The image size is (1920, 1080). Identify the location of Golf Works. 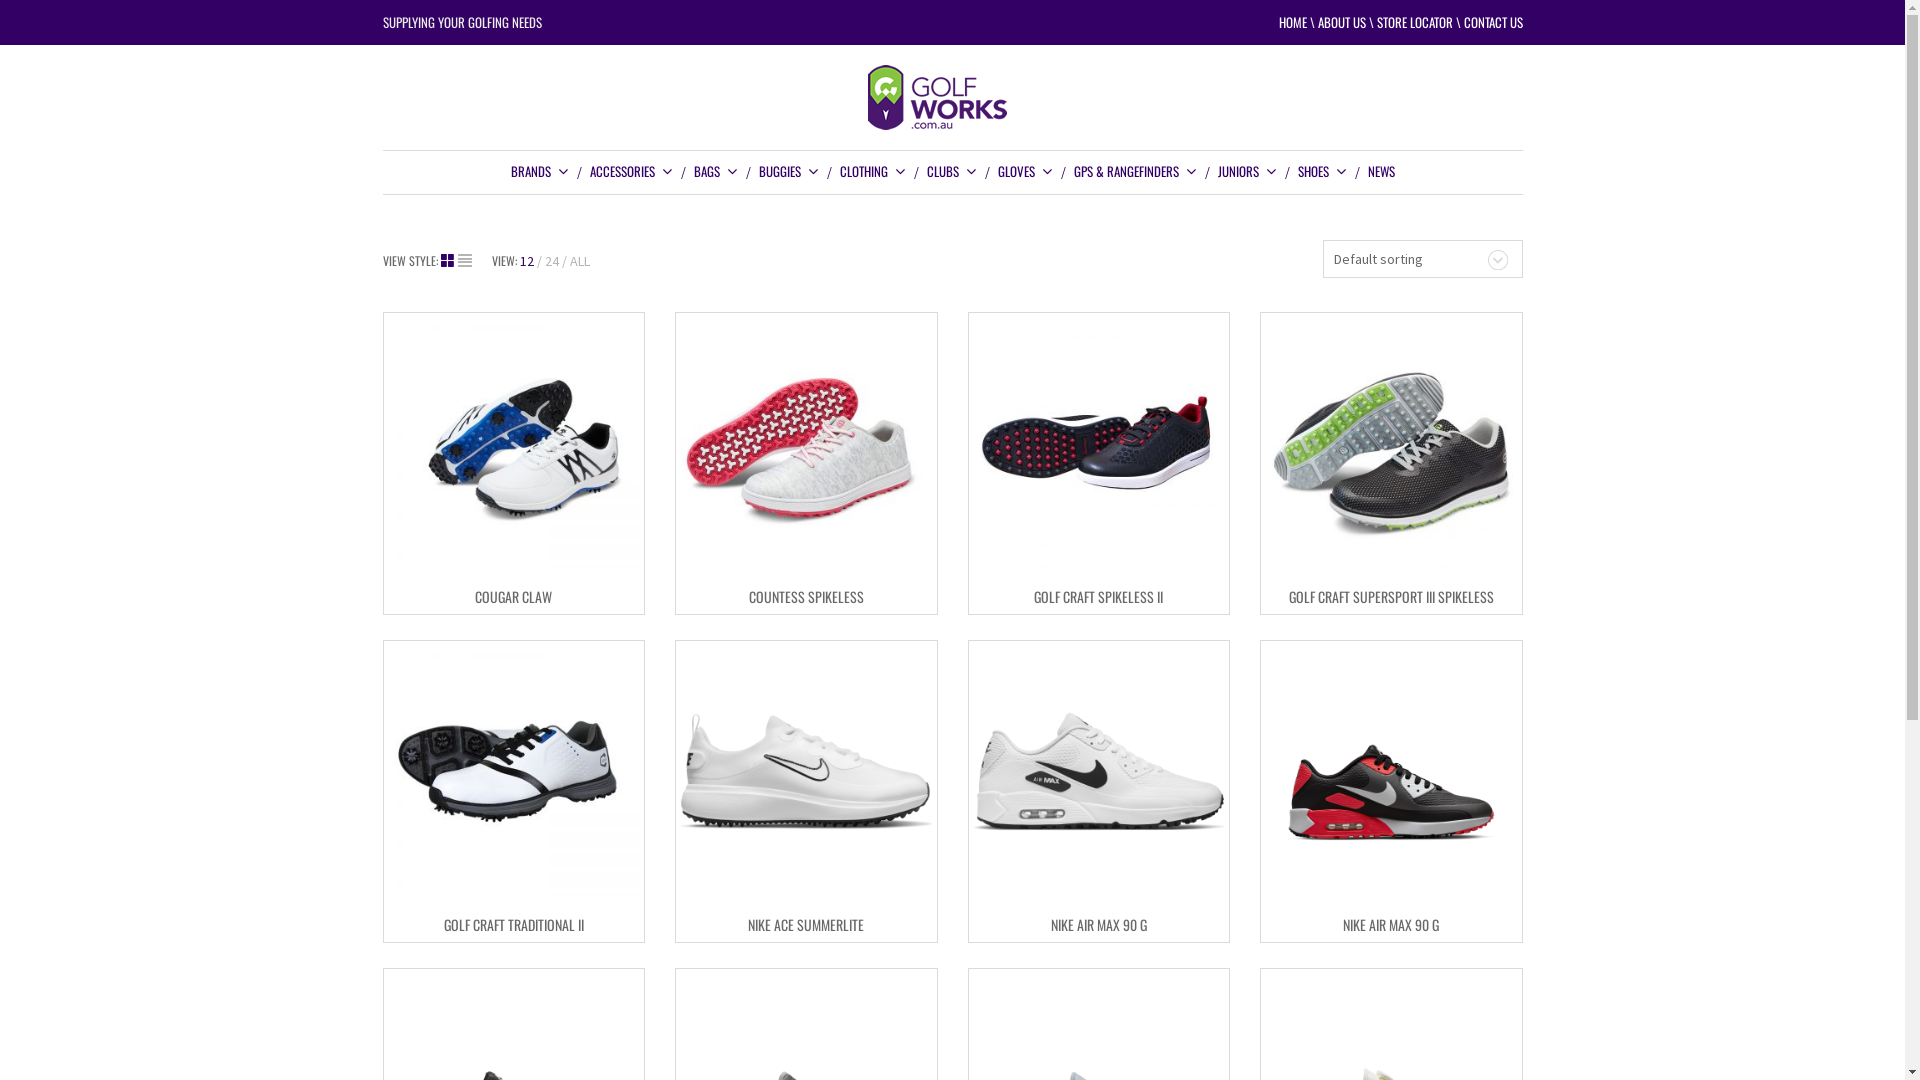
(953, 98).